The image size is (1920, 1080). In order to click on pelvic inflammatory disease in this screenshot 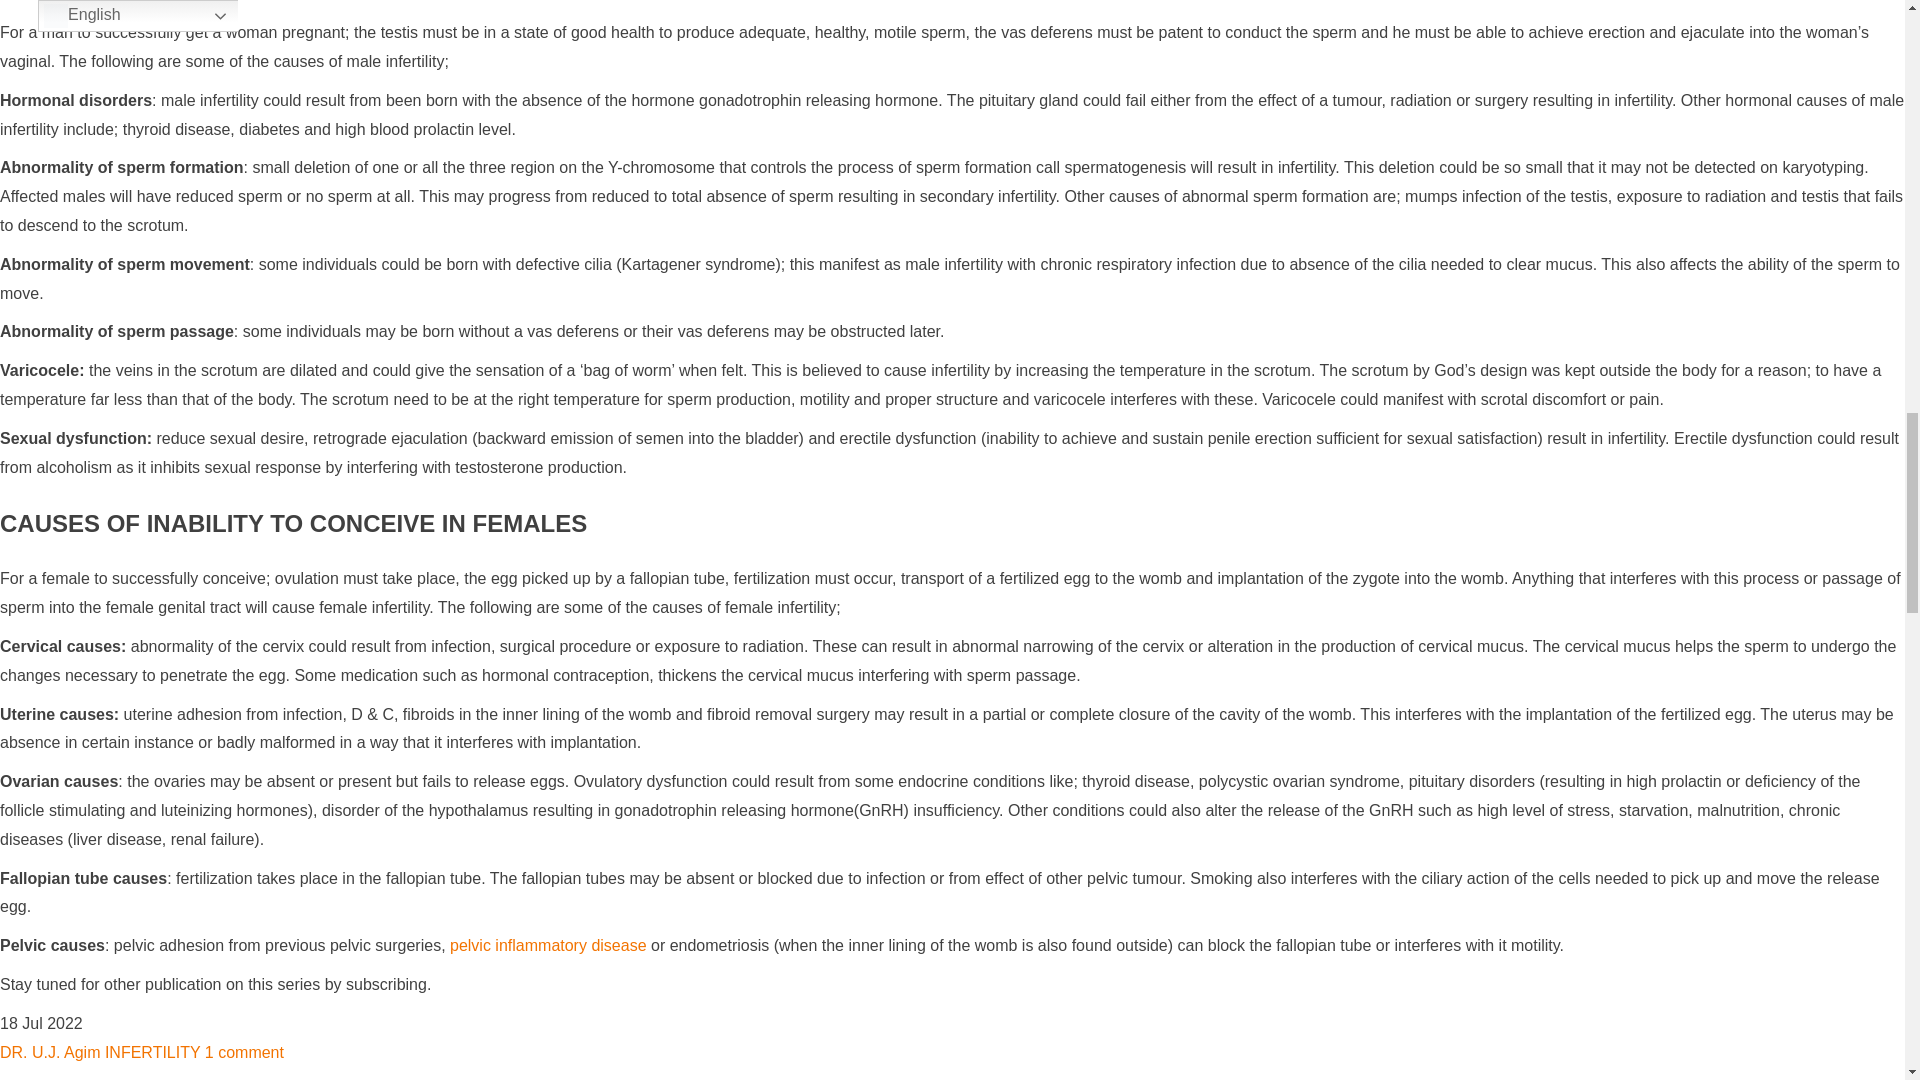, I will do `click(548, 945)`.